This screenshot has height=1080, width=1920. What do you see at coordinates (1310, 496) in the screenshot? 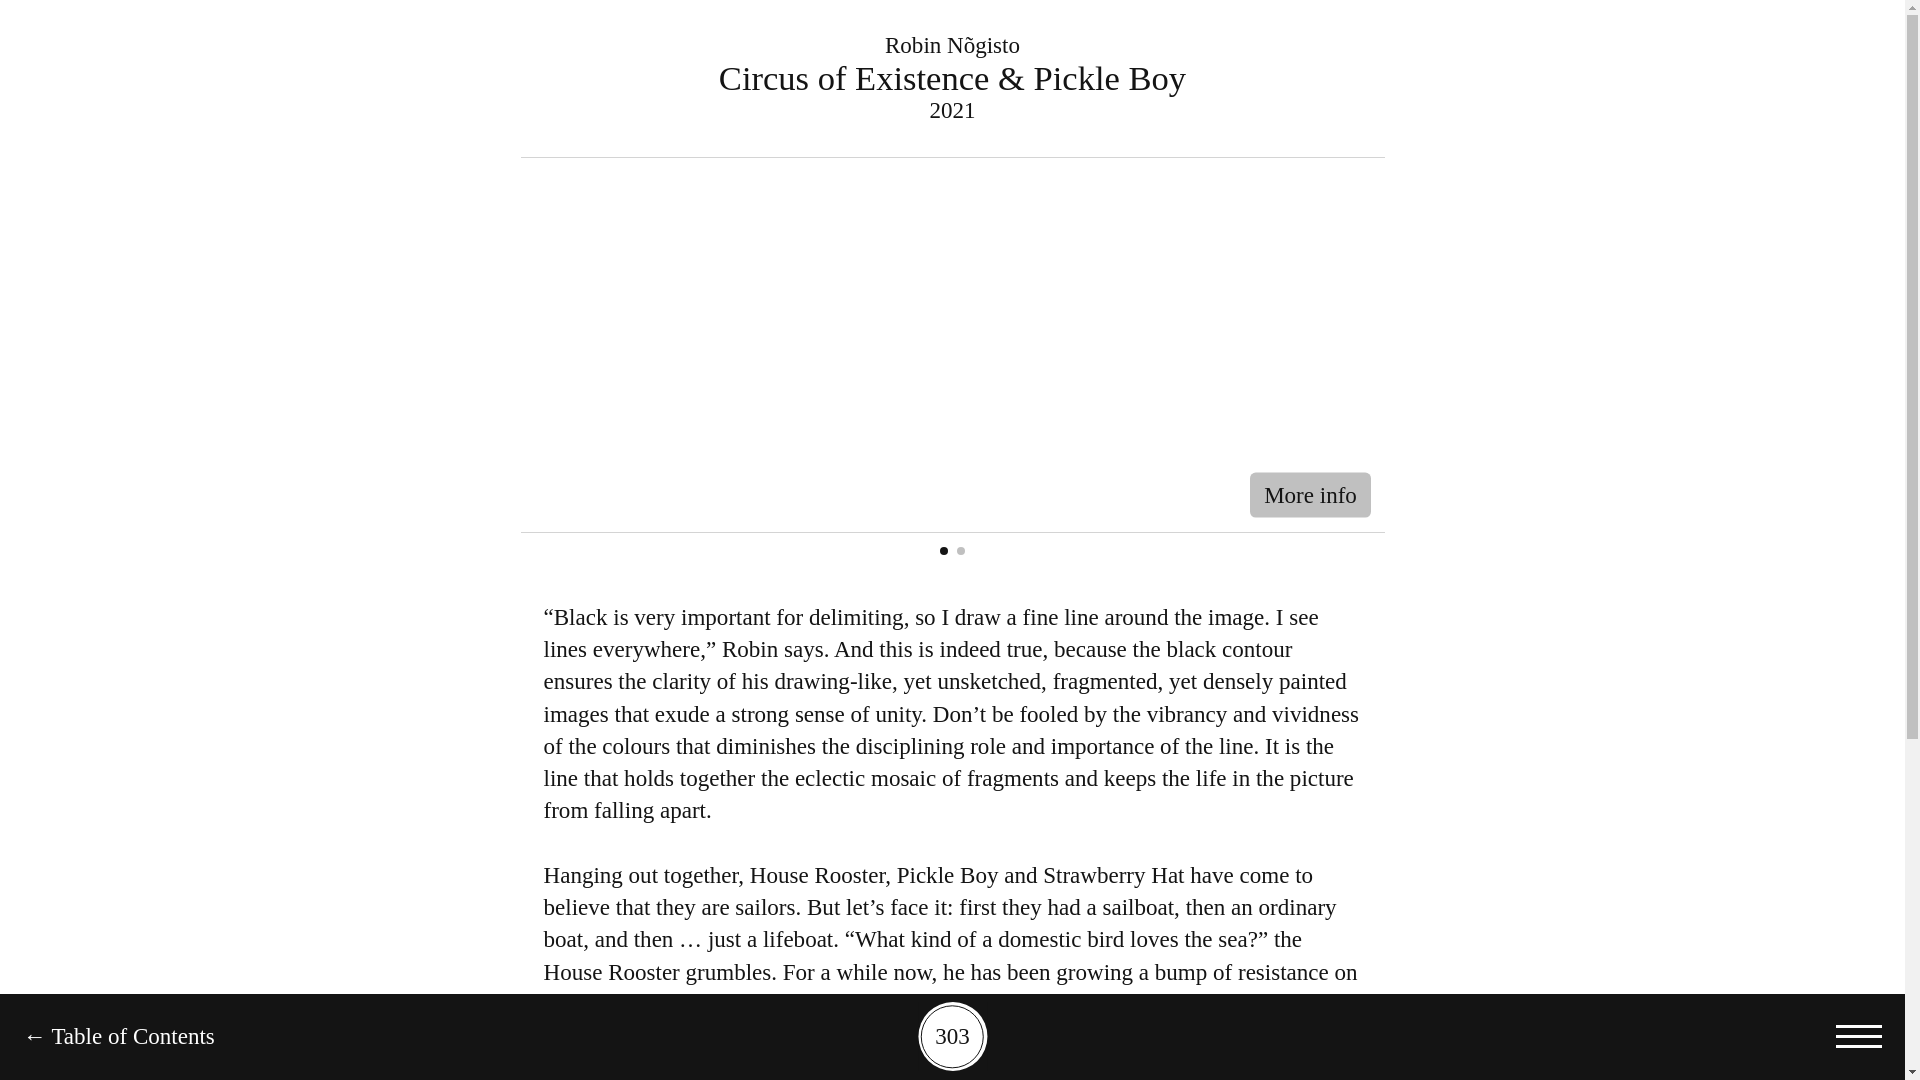
I see `More info` at bounding box center [1310, 496].